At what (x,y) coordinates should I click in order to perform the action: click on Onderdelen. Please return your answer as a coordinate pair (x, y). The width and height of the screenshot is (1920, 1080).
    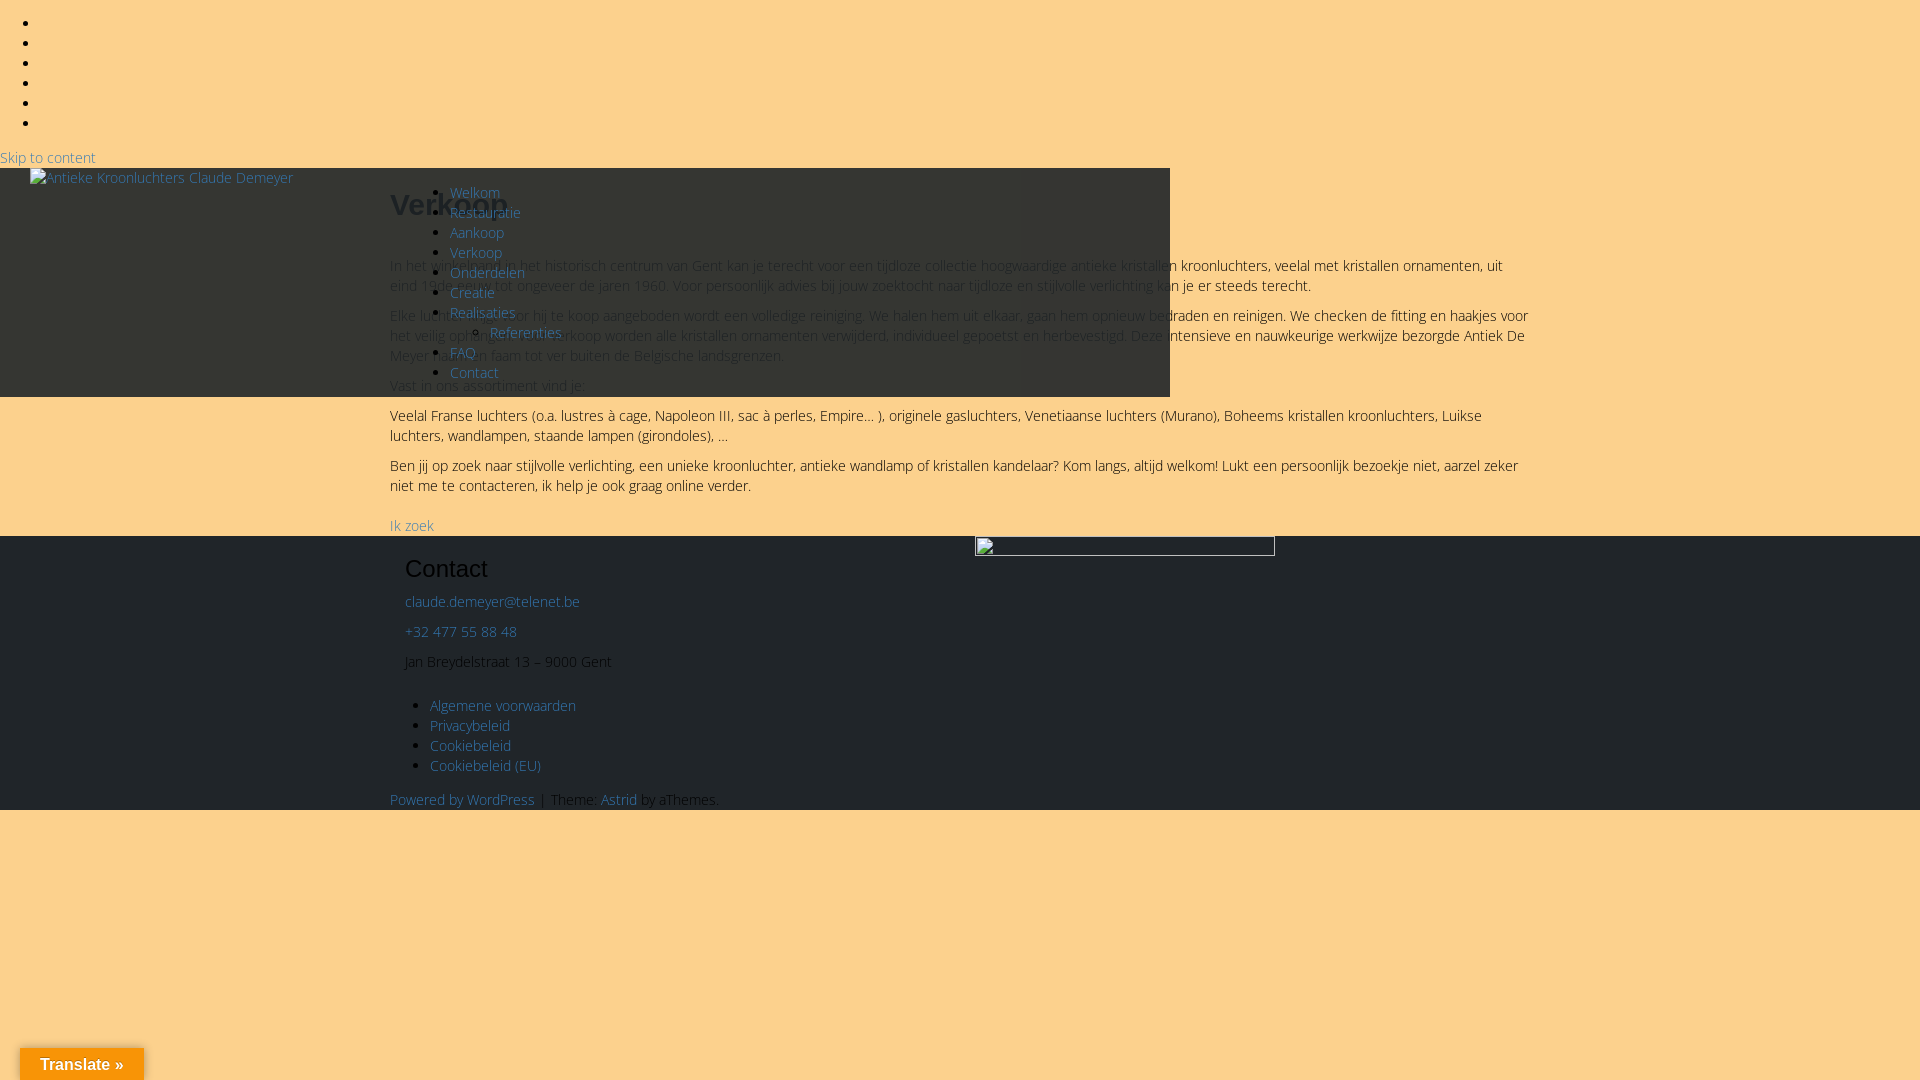
    Looking at the image, I should click on (488, 272).